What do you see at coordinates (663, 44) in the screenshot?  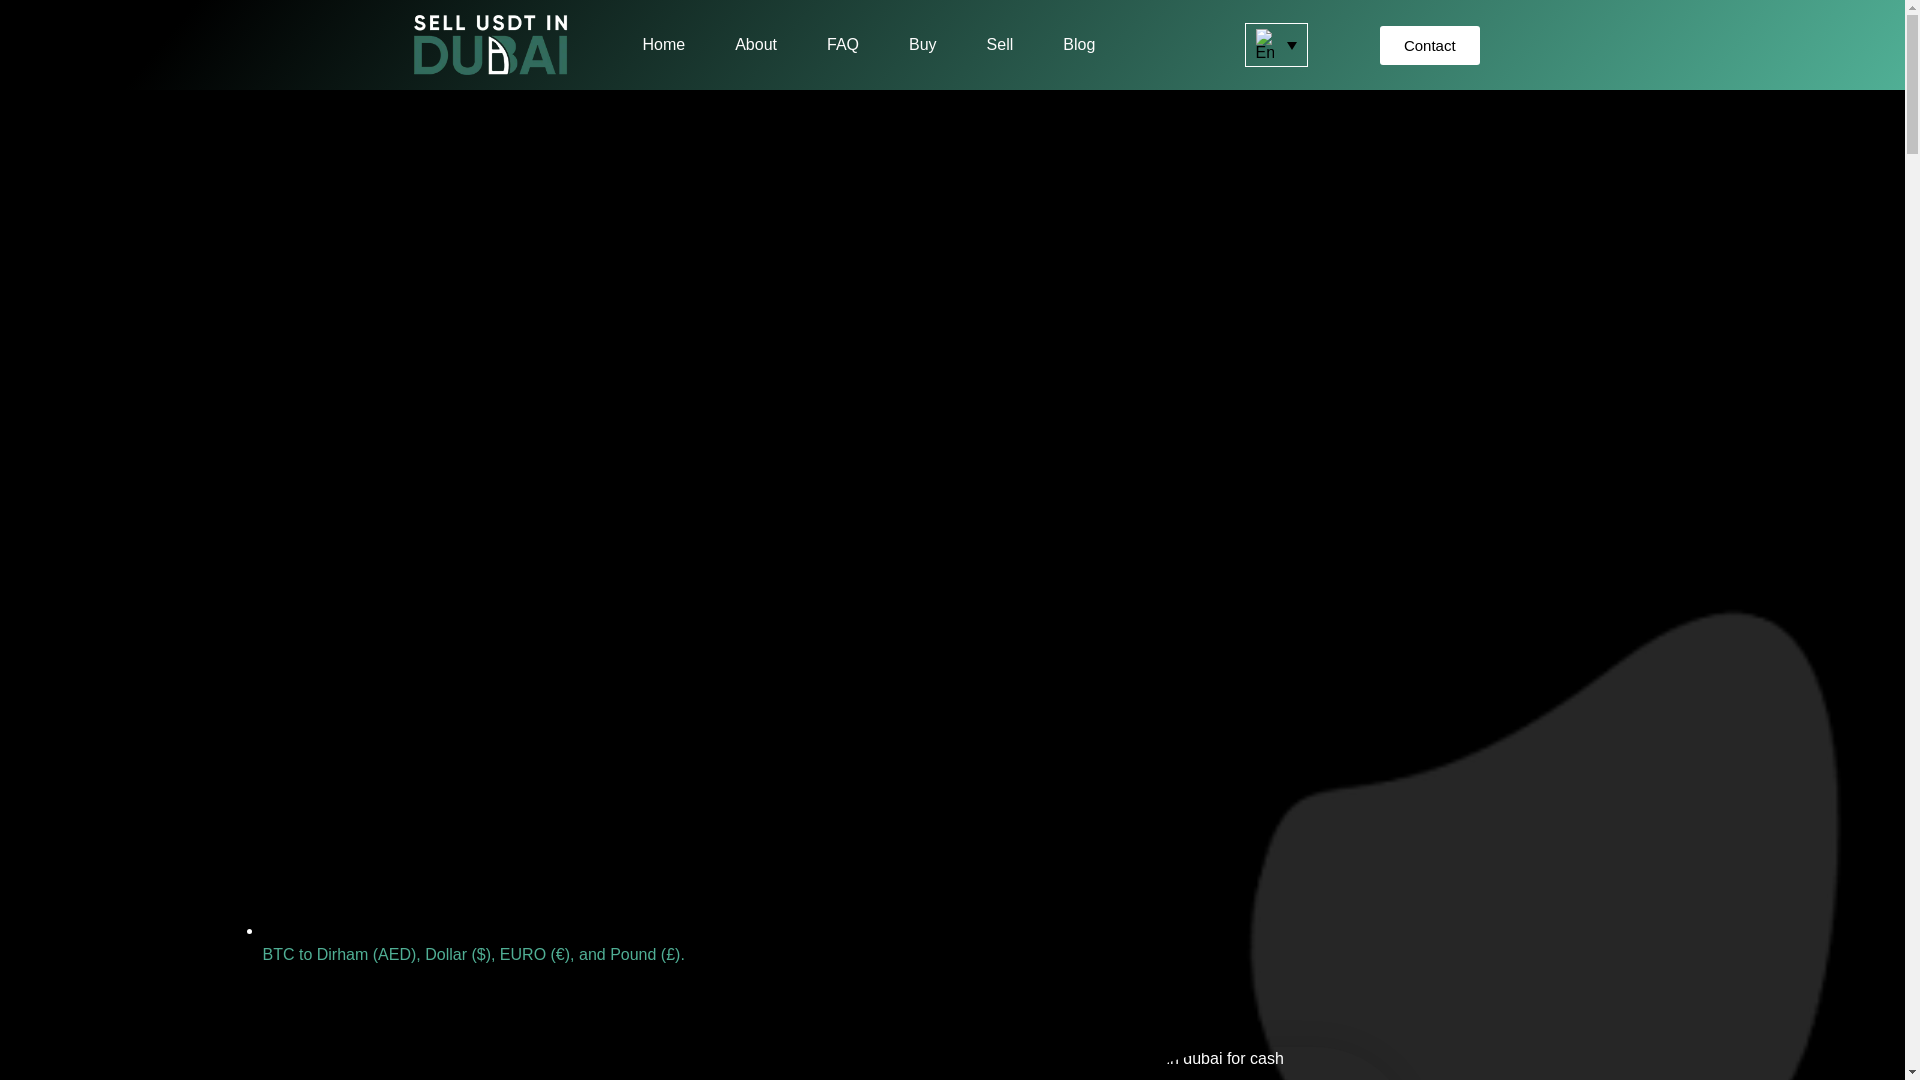 I see `Home` at bounding box center [663, 44].